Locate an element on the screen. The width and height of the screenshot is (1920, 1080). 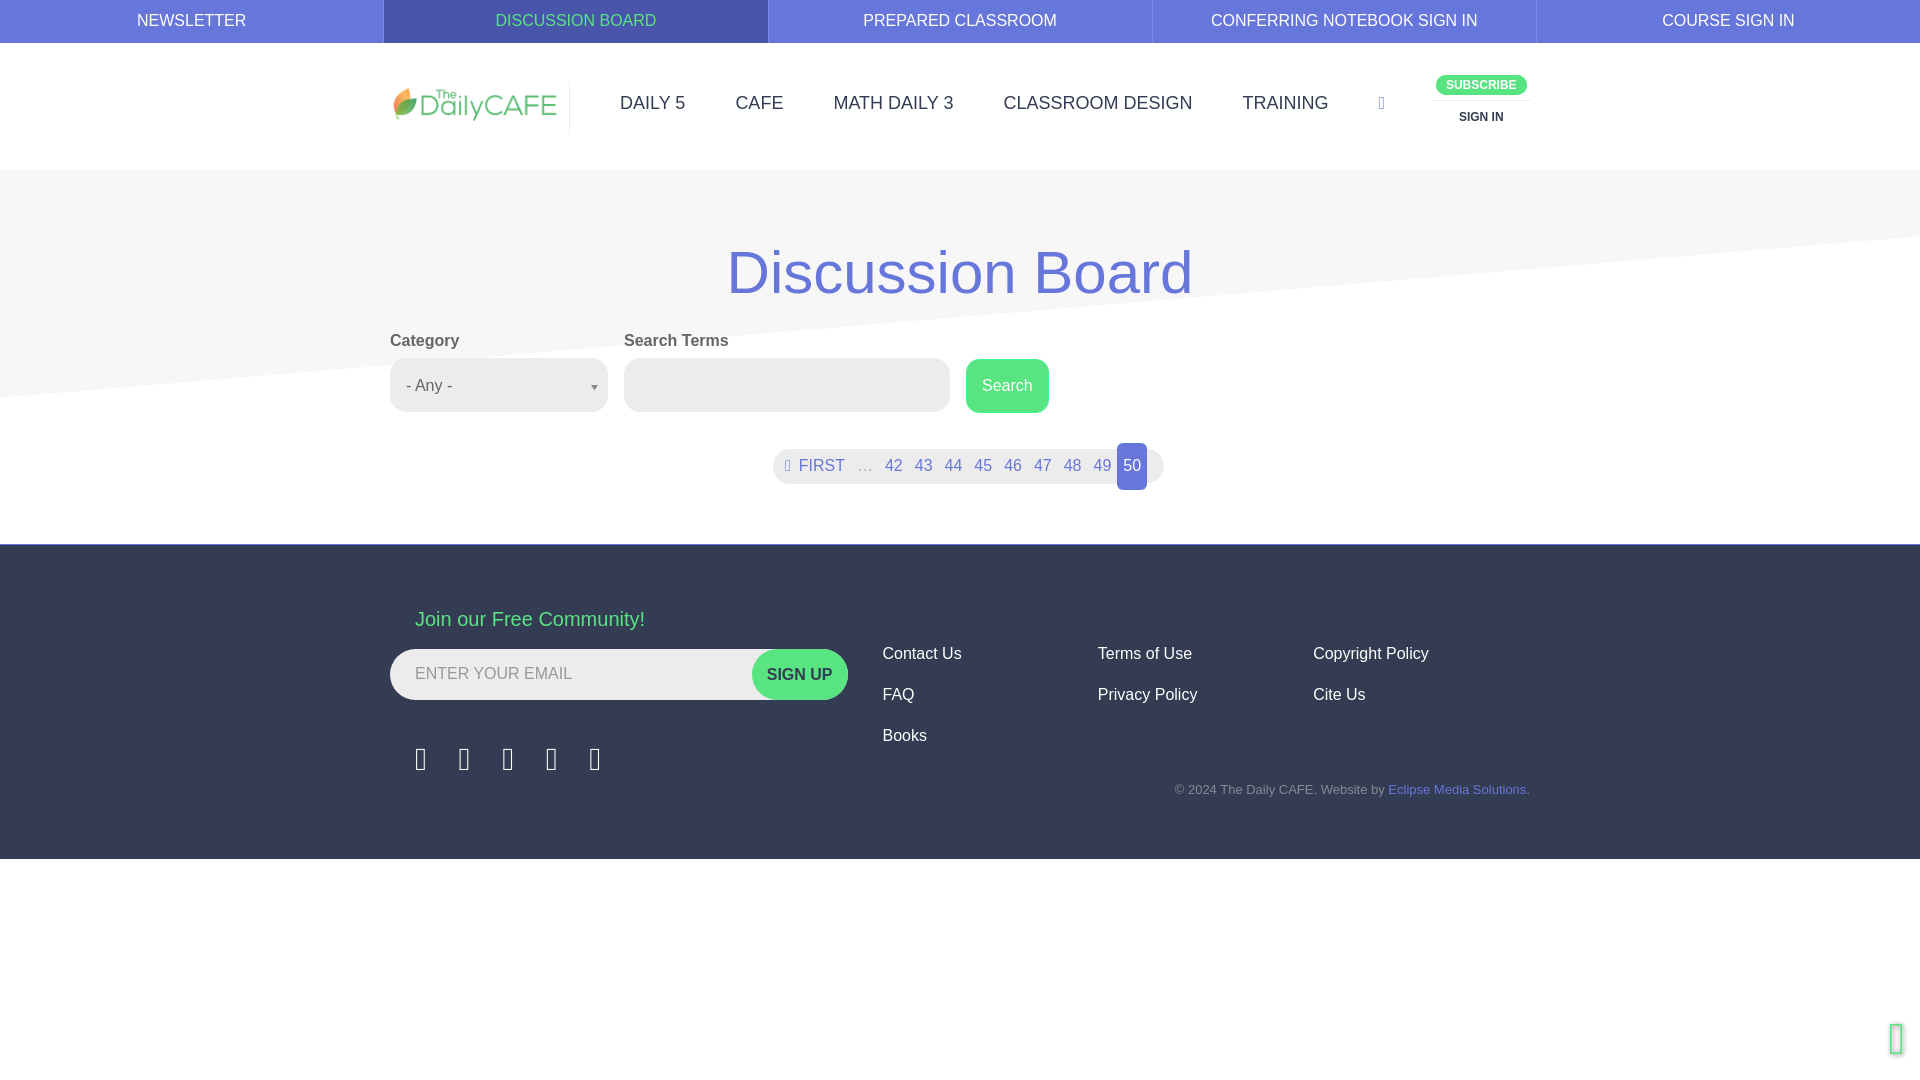
DISCUSSION BOARD is located at coordinates (575, 22).